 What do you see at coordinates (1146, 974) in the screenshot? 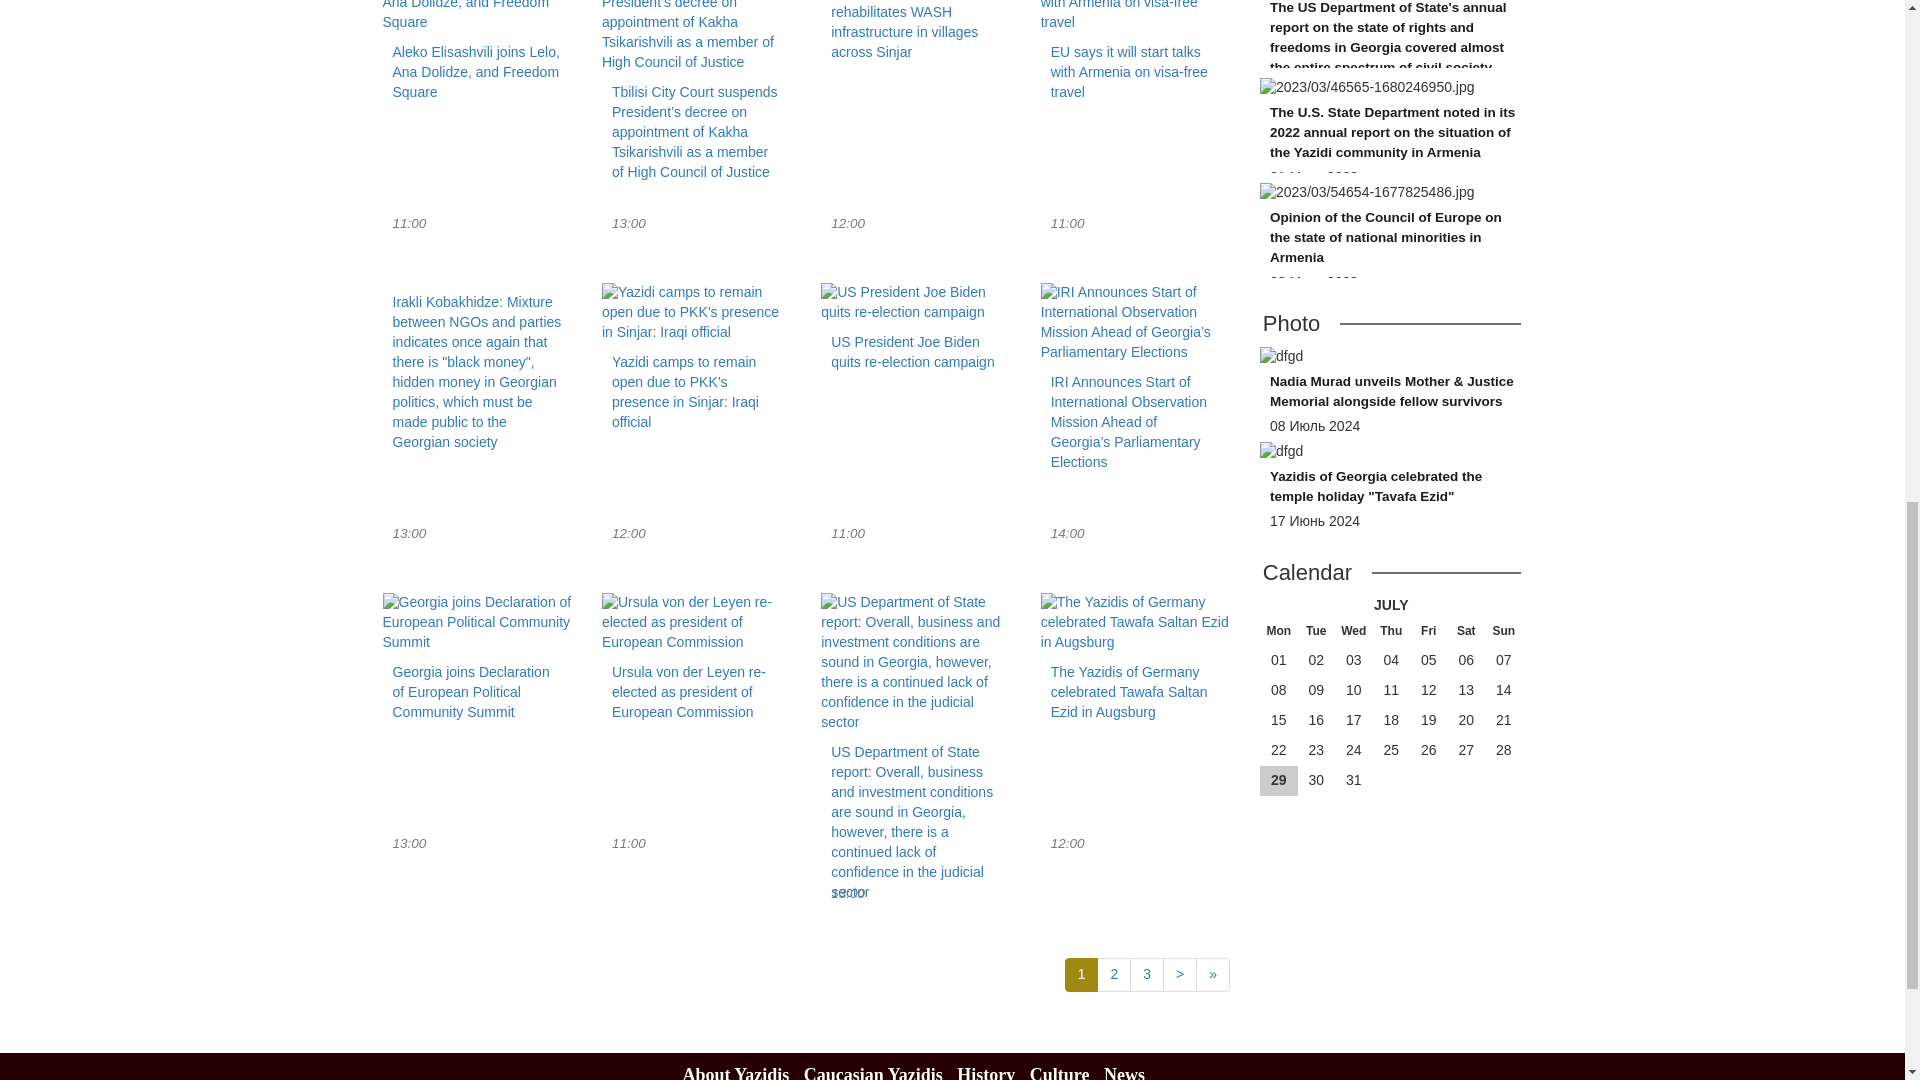
I see `Last` at bounding box center [1146, 974].